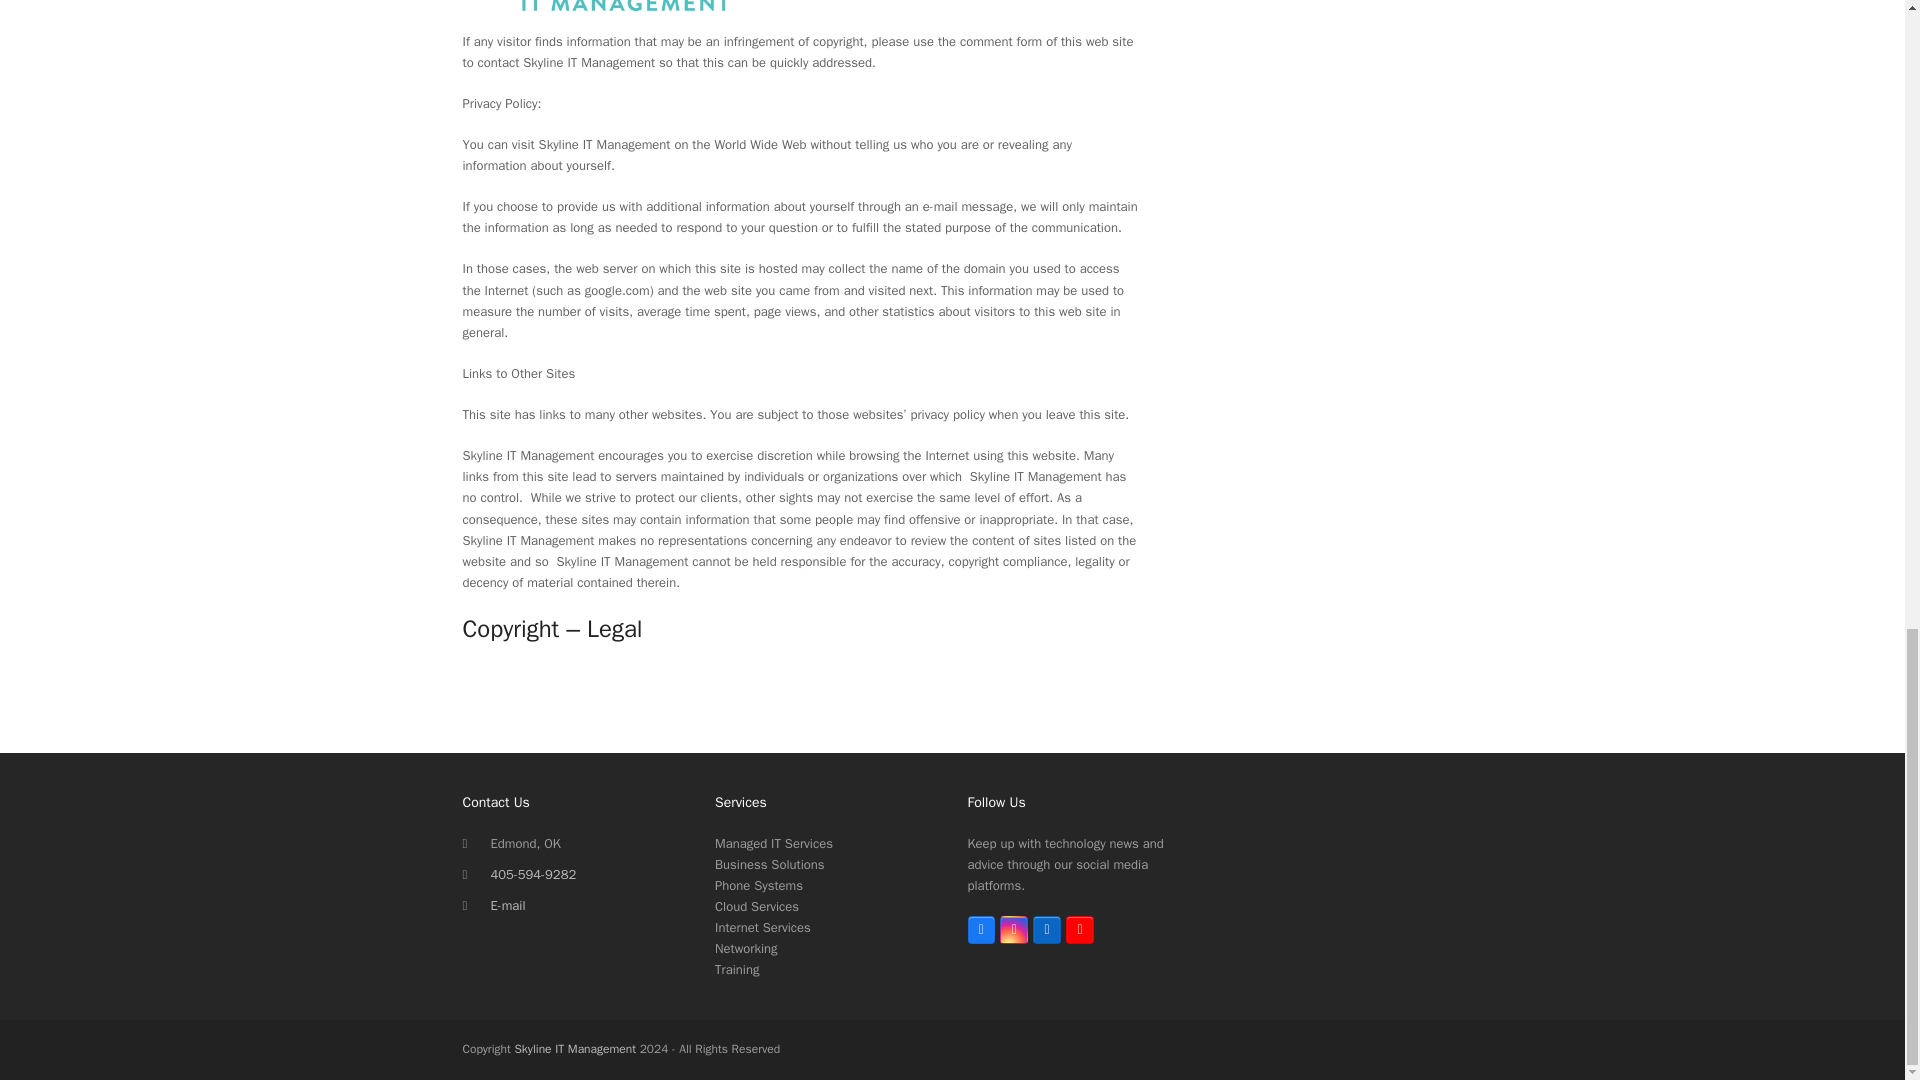 This screenshot has height=1080, width=1920. What do you see at coordinates (1241, 1042) in the screenshot?
I see `View on Facebook` at bounding box center [1241, 1042].